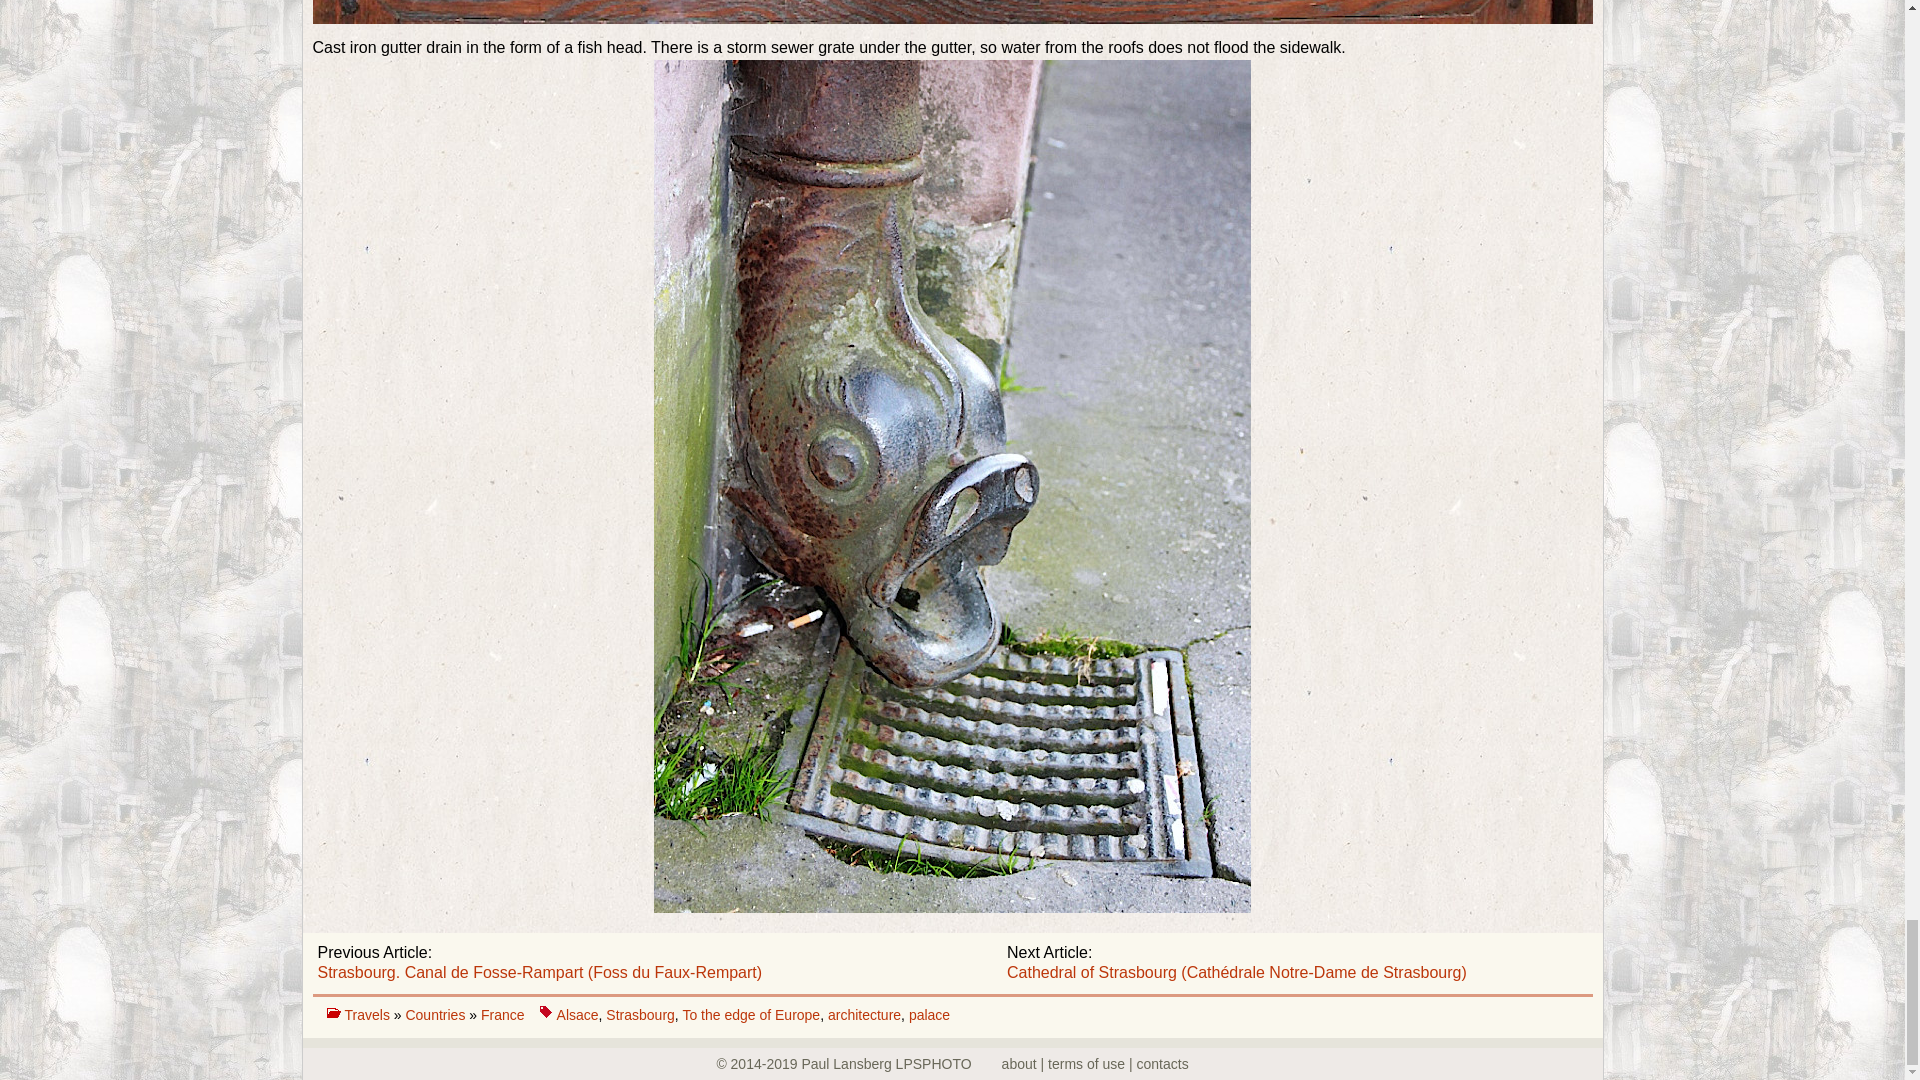 This screenshot has height=1080, width=1920. I want to click on Travels, so click(368, 1014).